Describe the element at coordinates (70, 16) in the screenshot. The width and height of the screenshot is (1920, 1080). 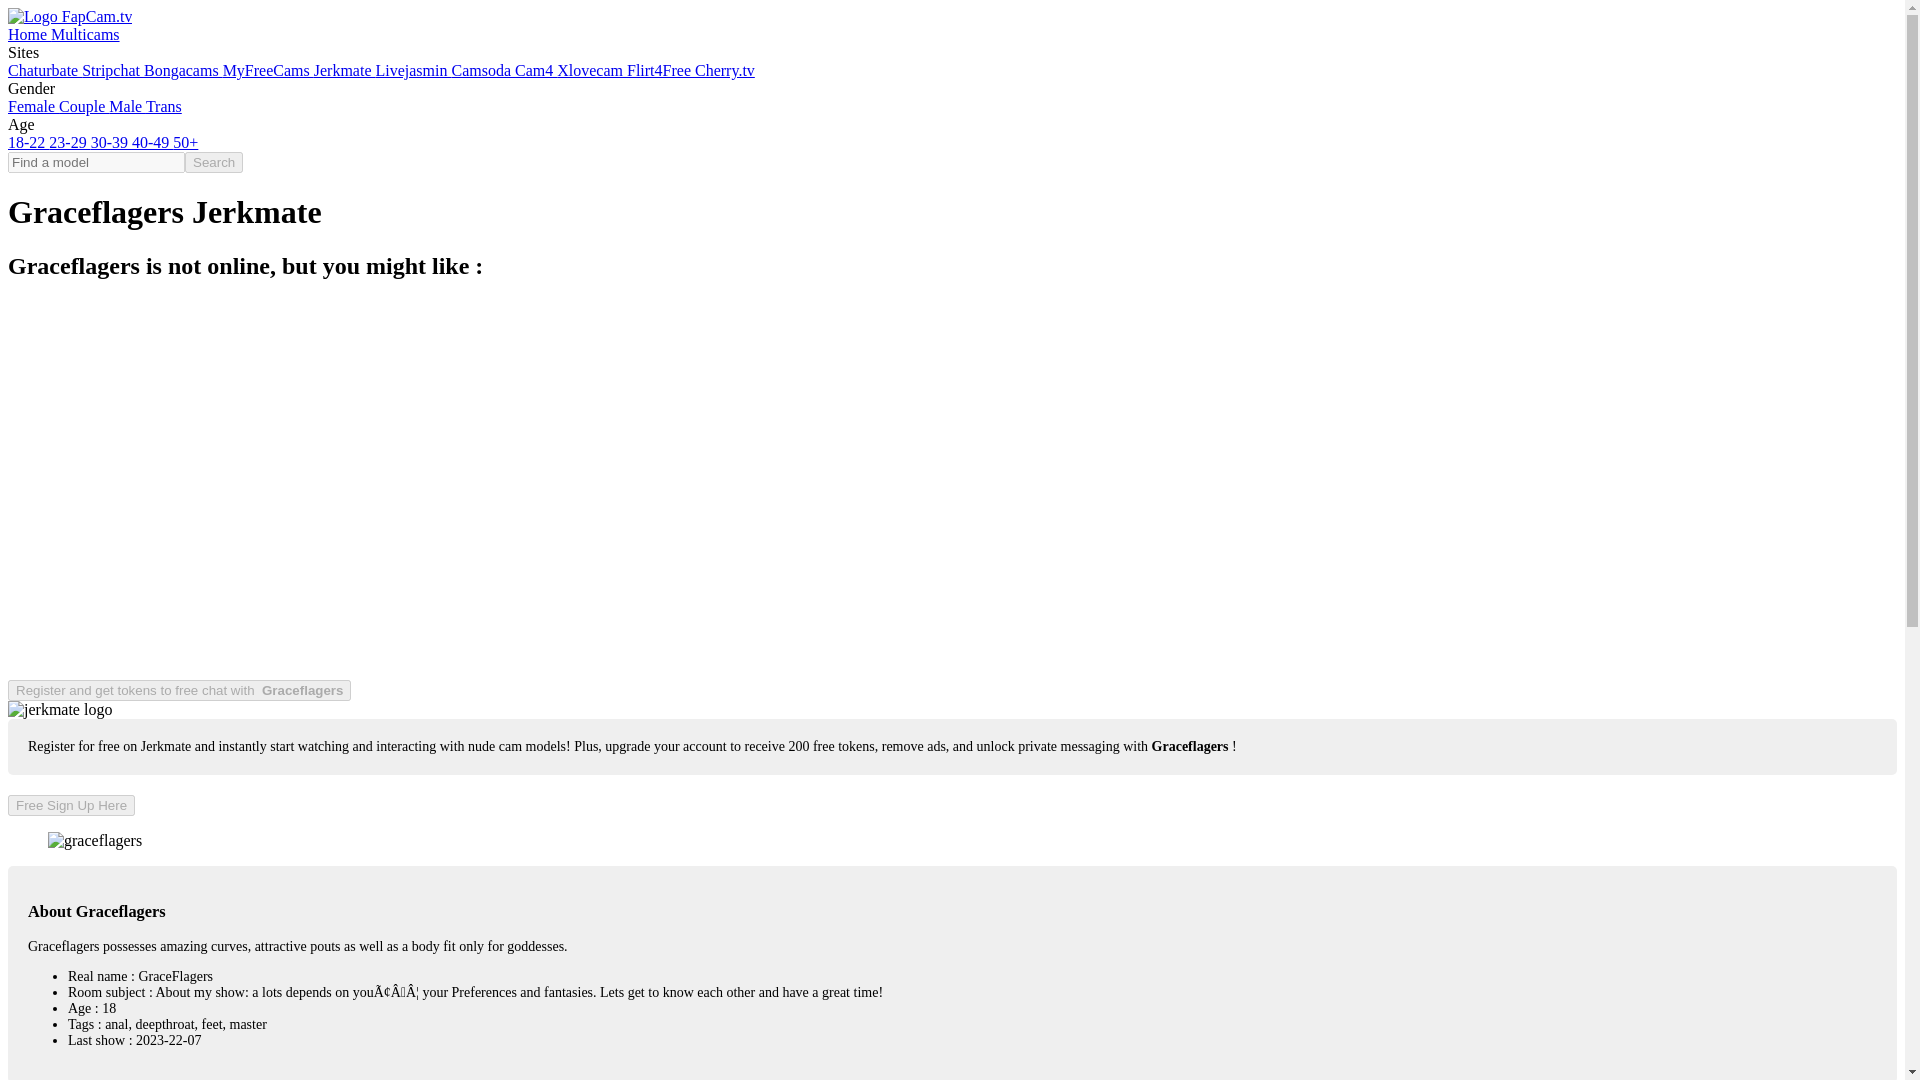
I see `Fapcam.tv` at that location.